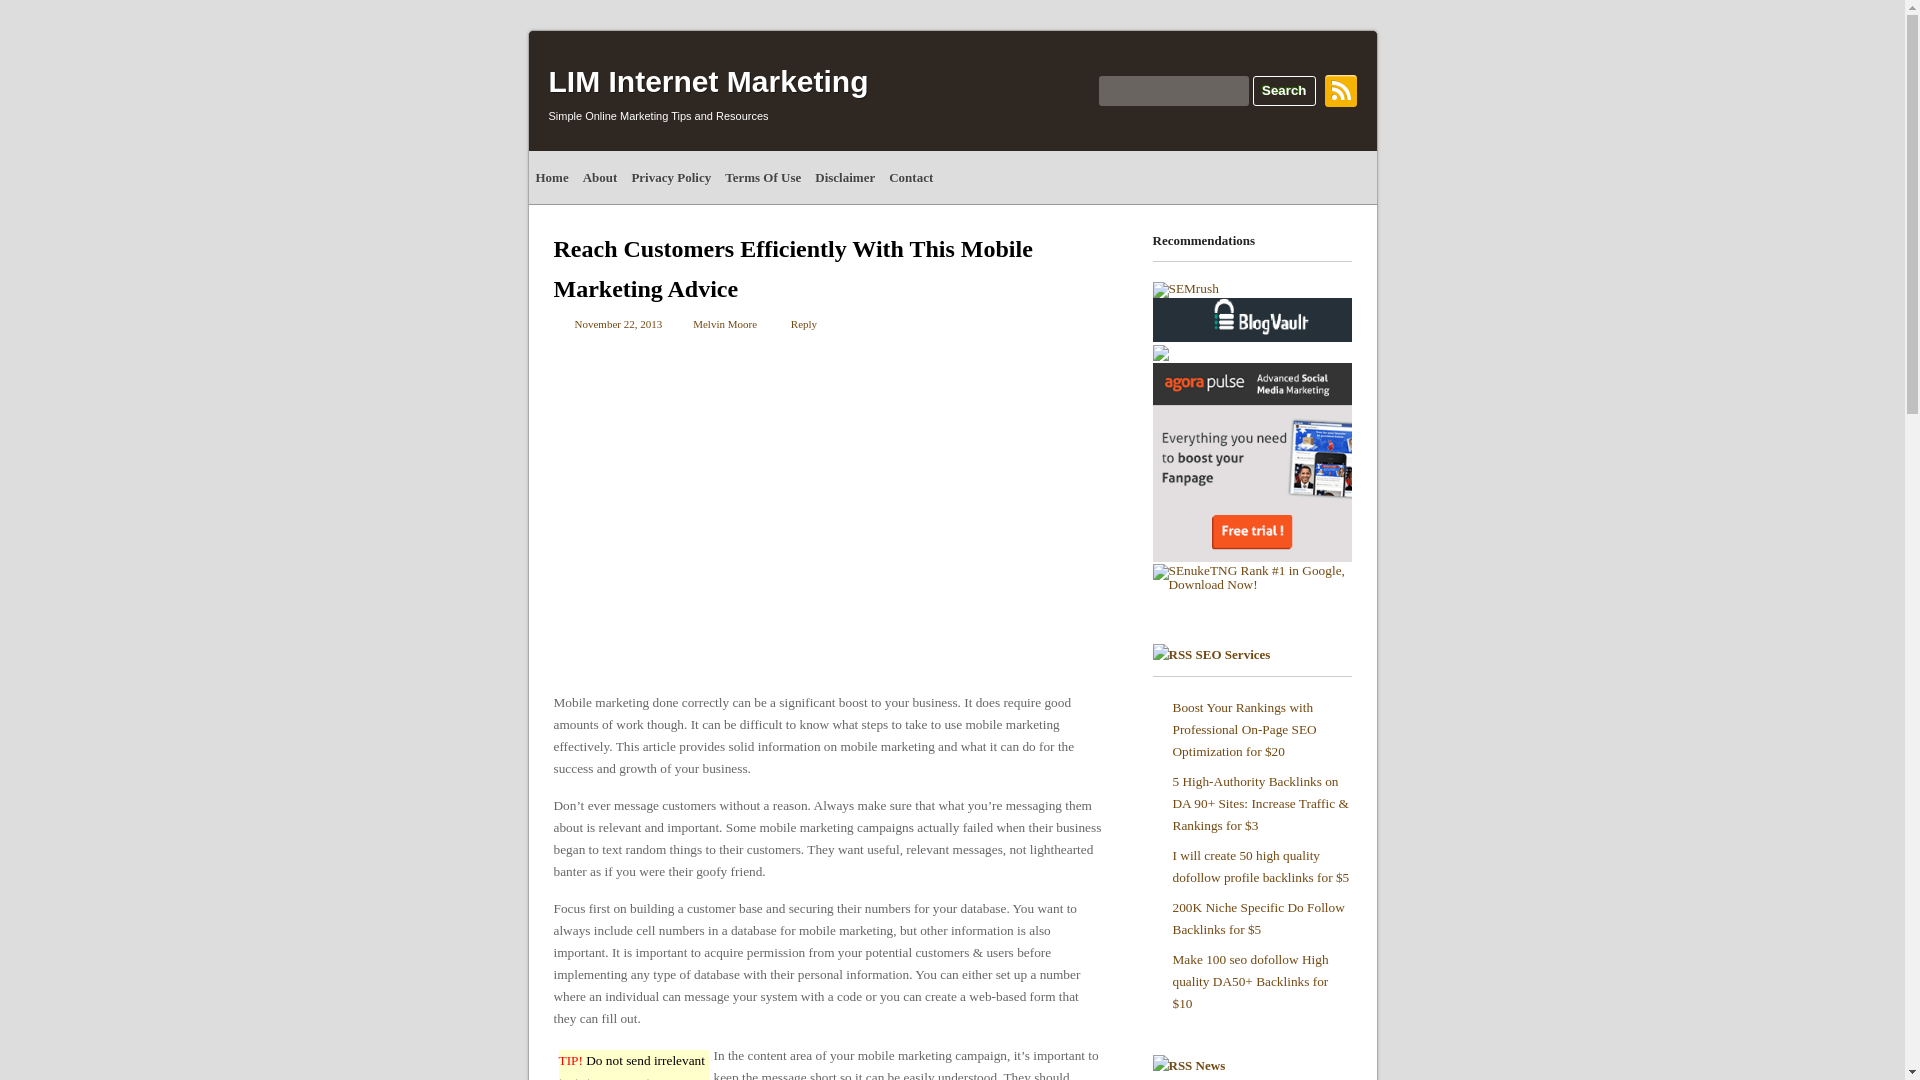 The height and width of the screenshot is (1080, 1920). I want to click on SEO Services, so click(1234, 654).